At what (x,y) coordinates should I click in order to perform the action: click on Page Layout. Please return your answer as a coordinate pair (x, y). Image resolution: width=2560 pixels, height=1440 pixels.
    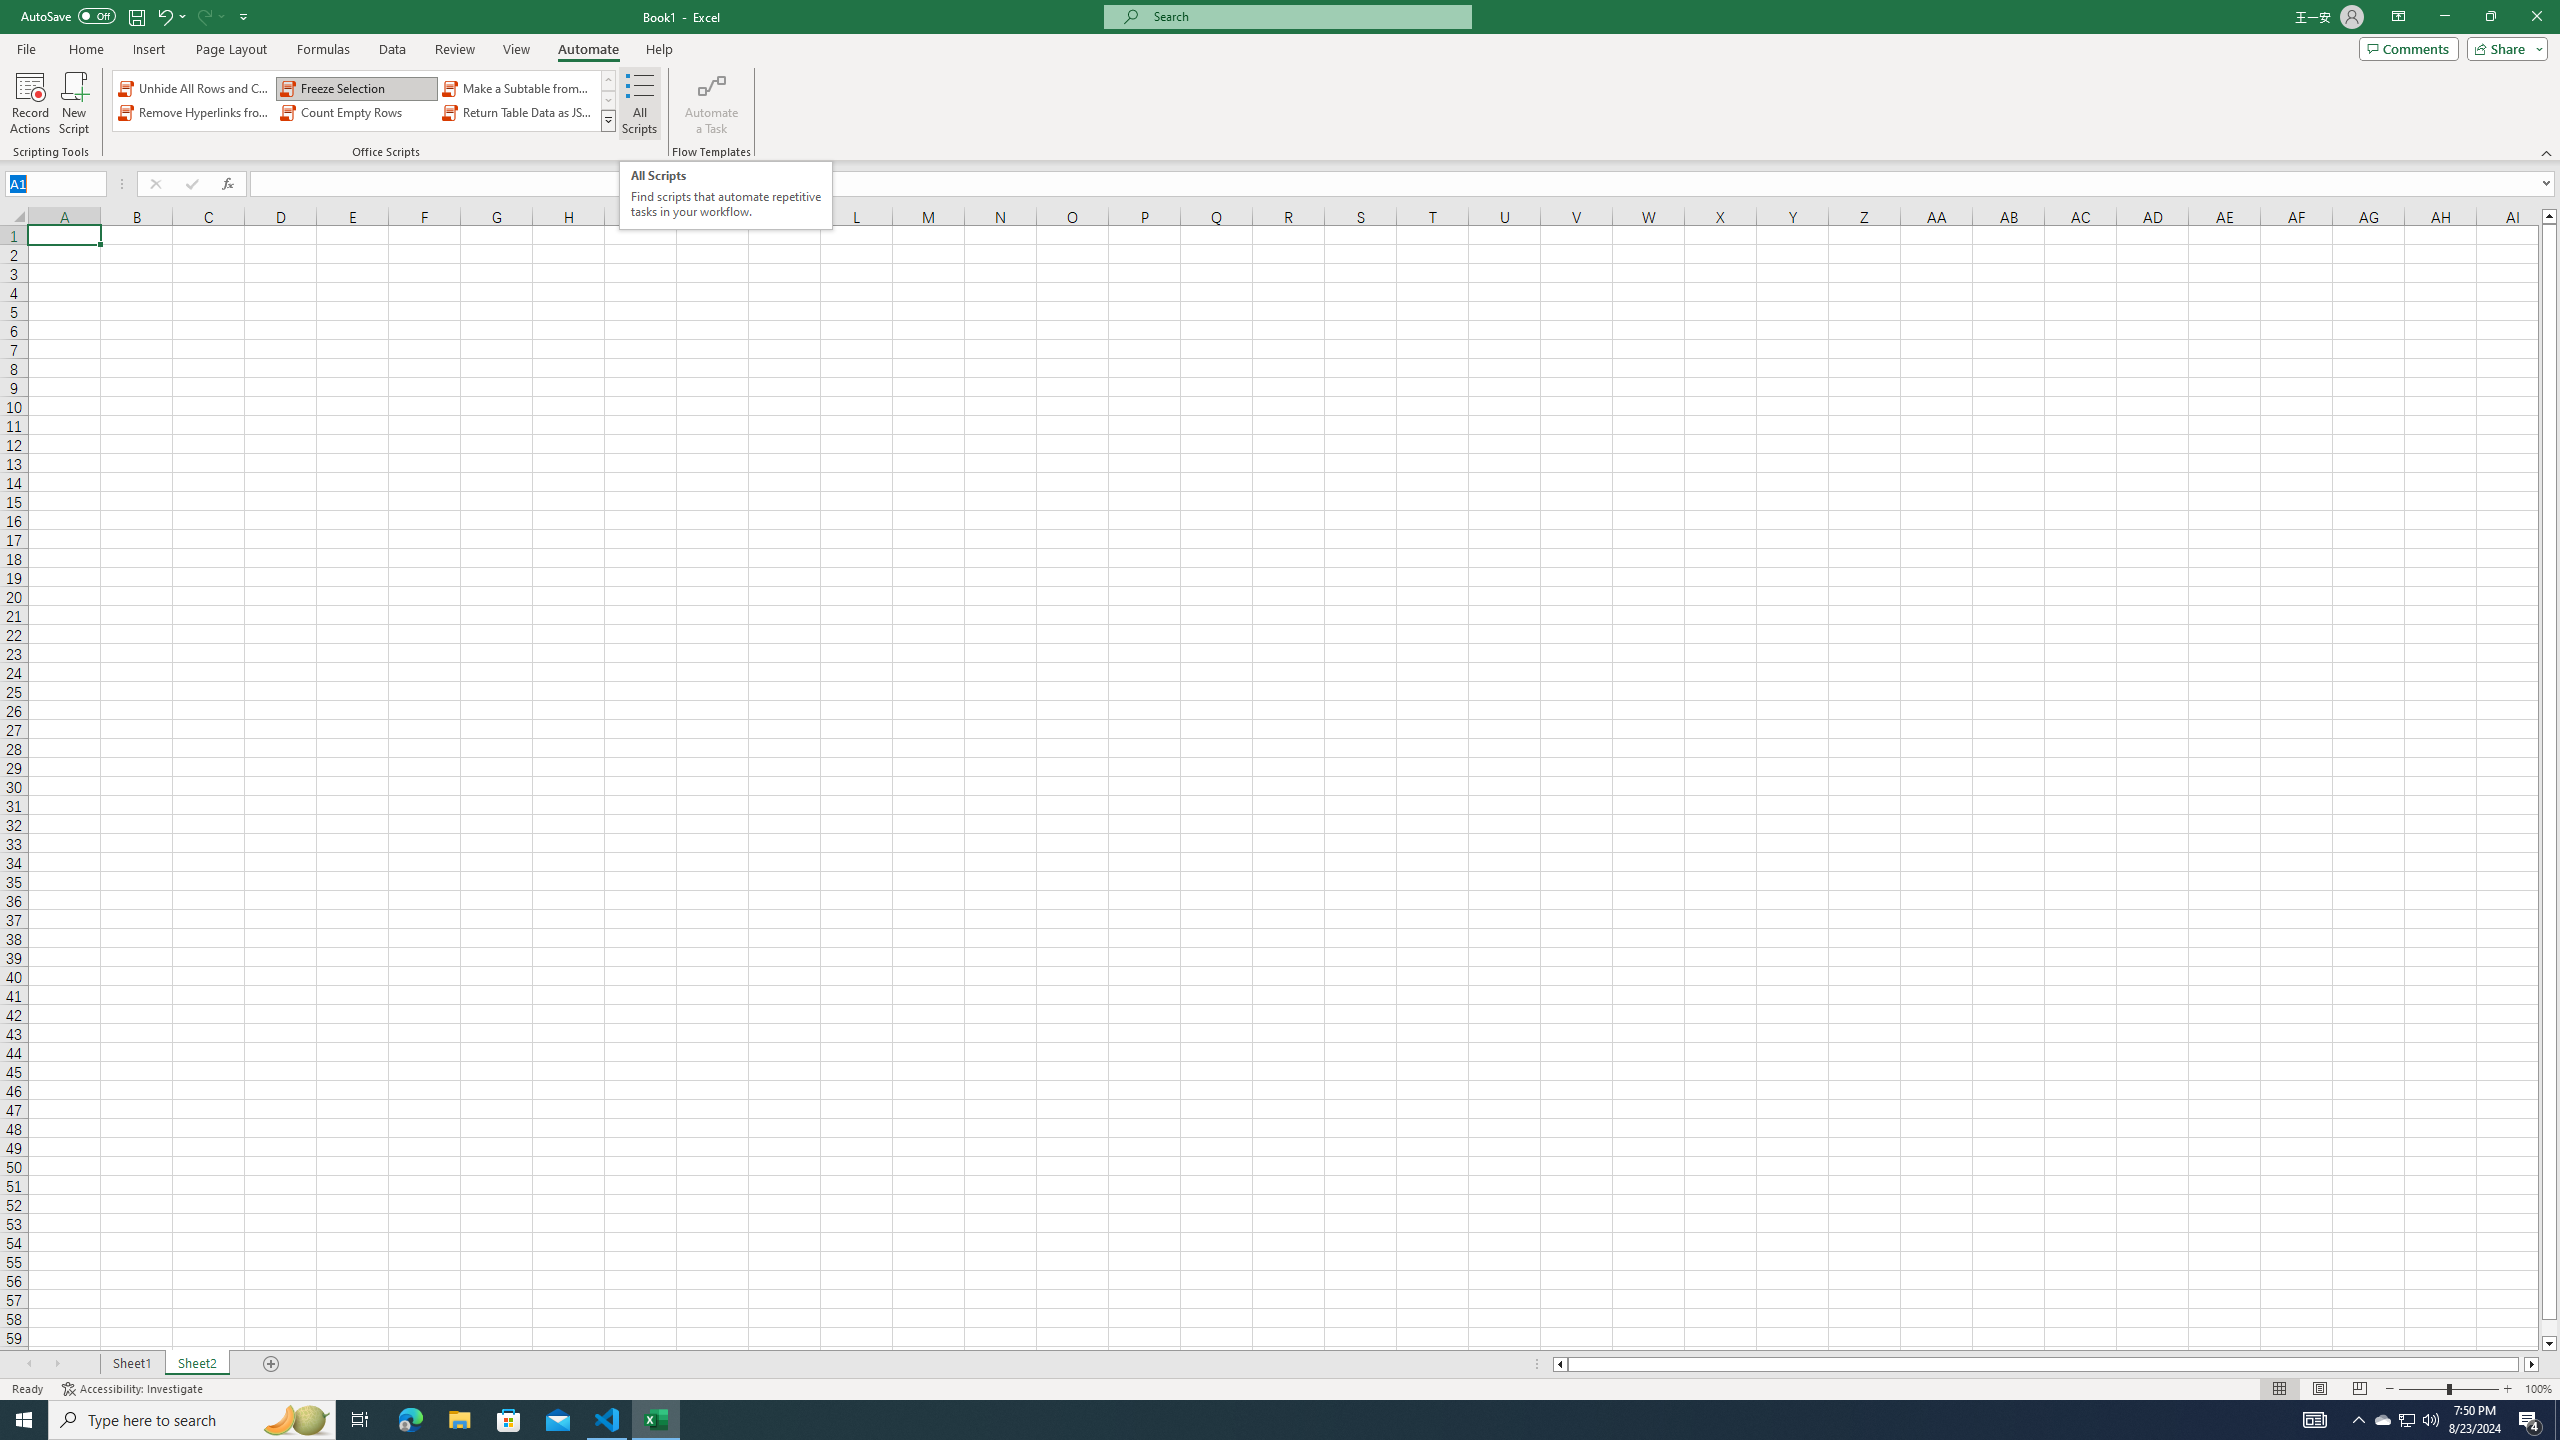
    Looking at the image, I should click on (231, 49).